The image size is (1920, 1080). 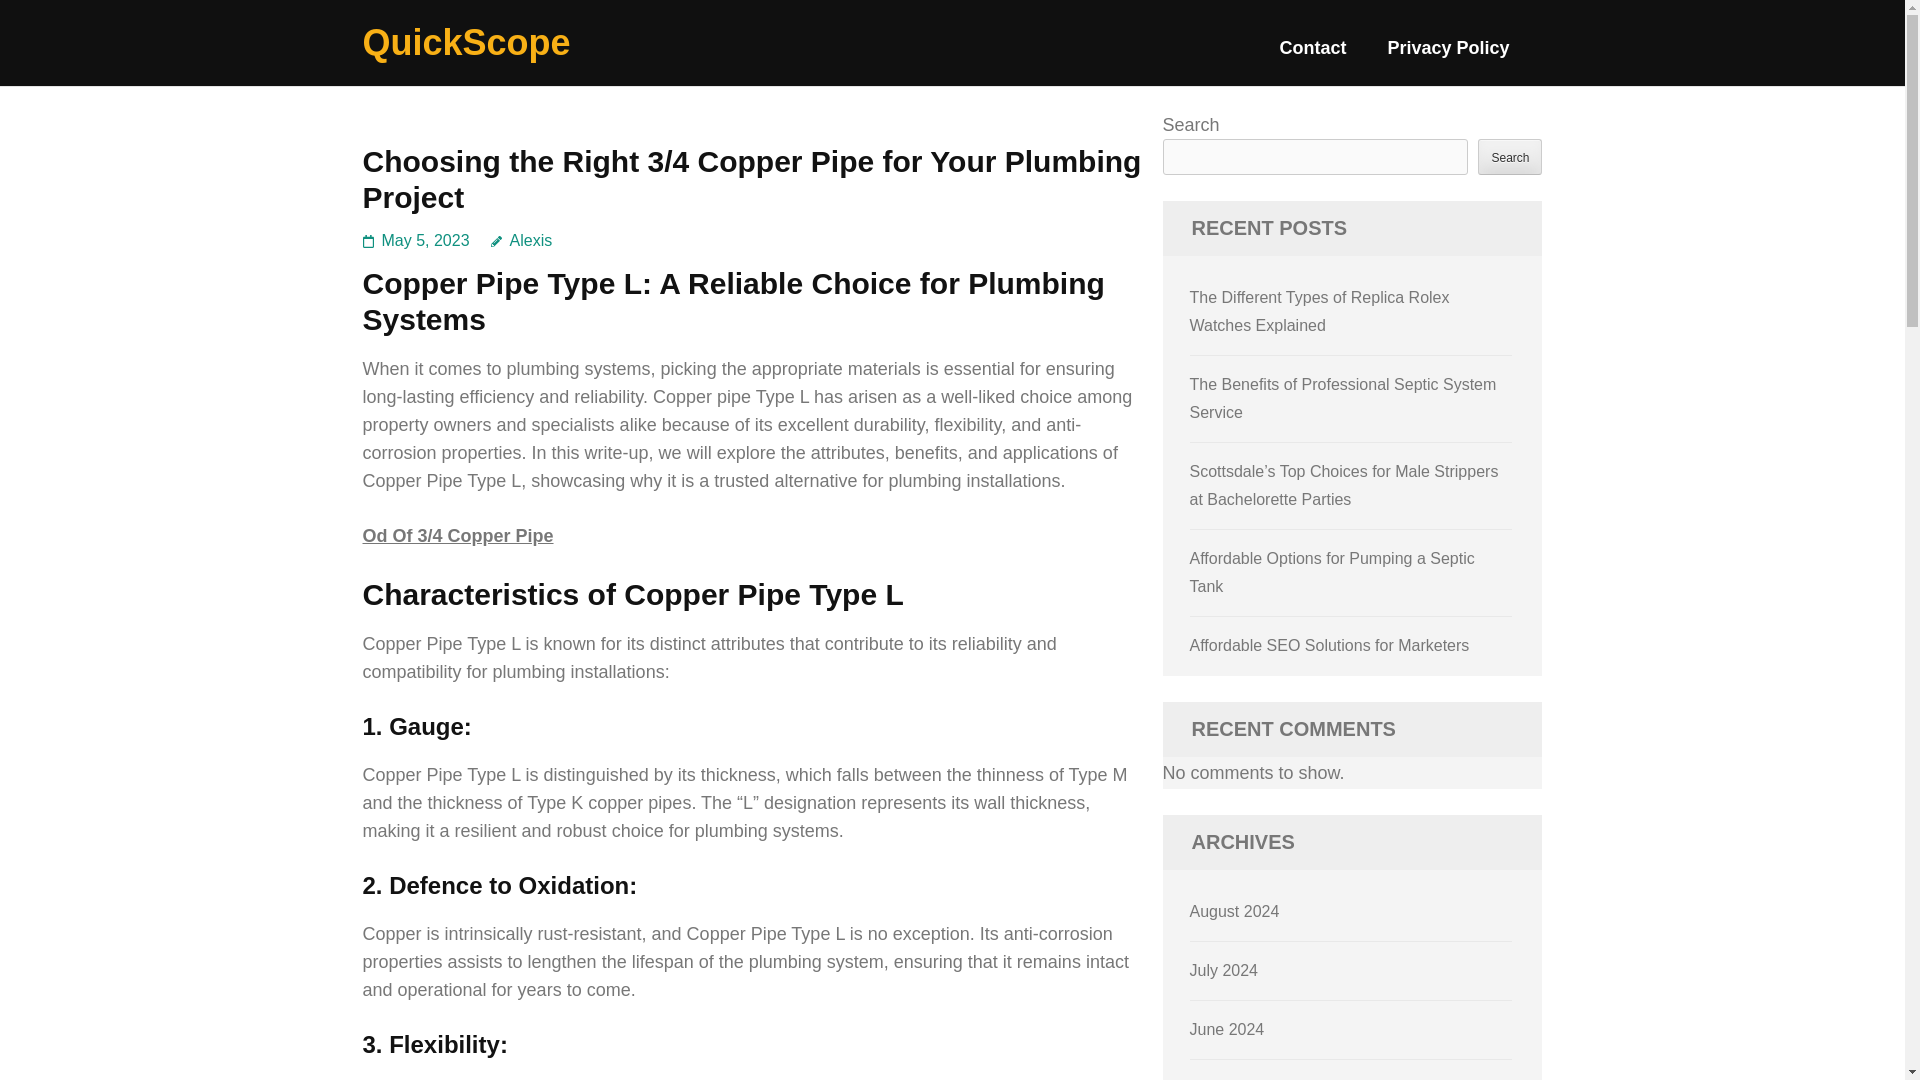 What do you see at coordinates (1235, 911) in the screenshot?
I see `August 2024` at bounding box center [1235, 911].